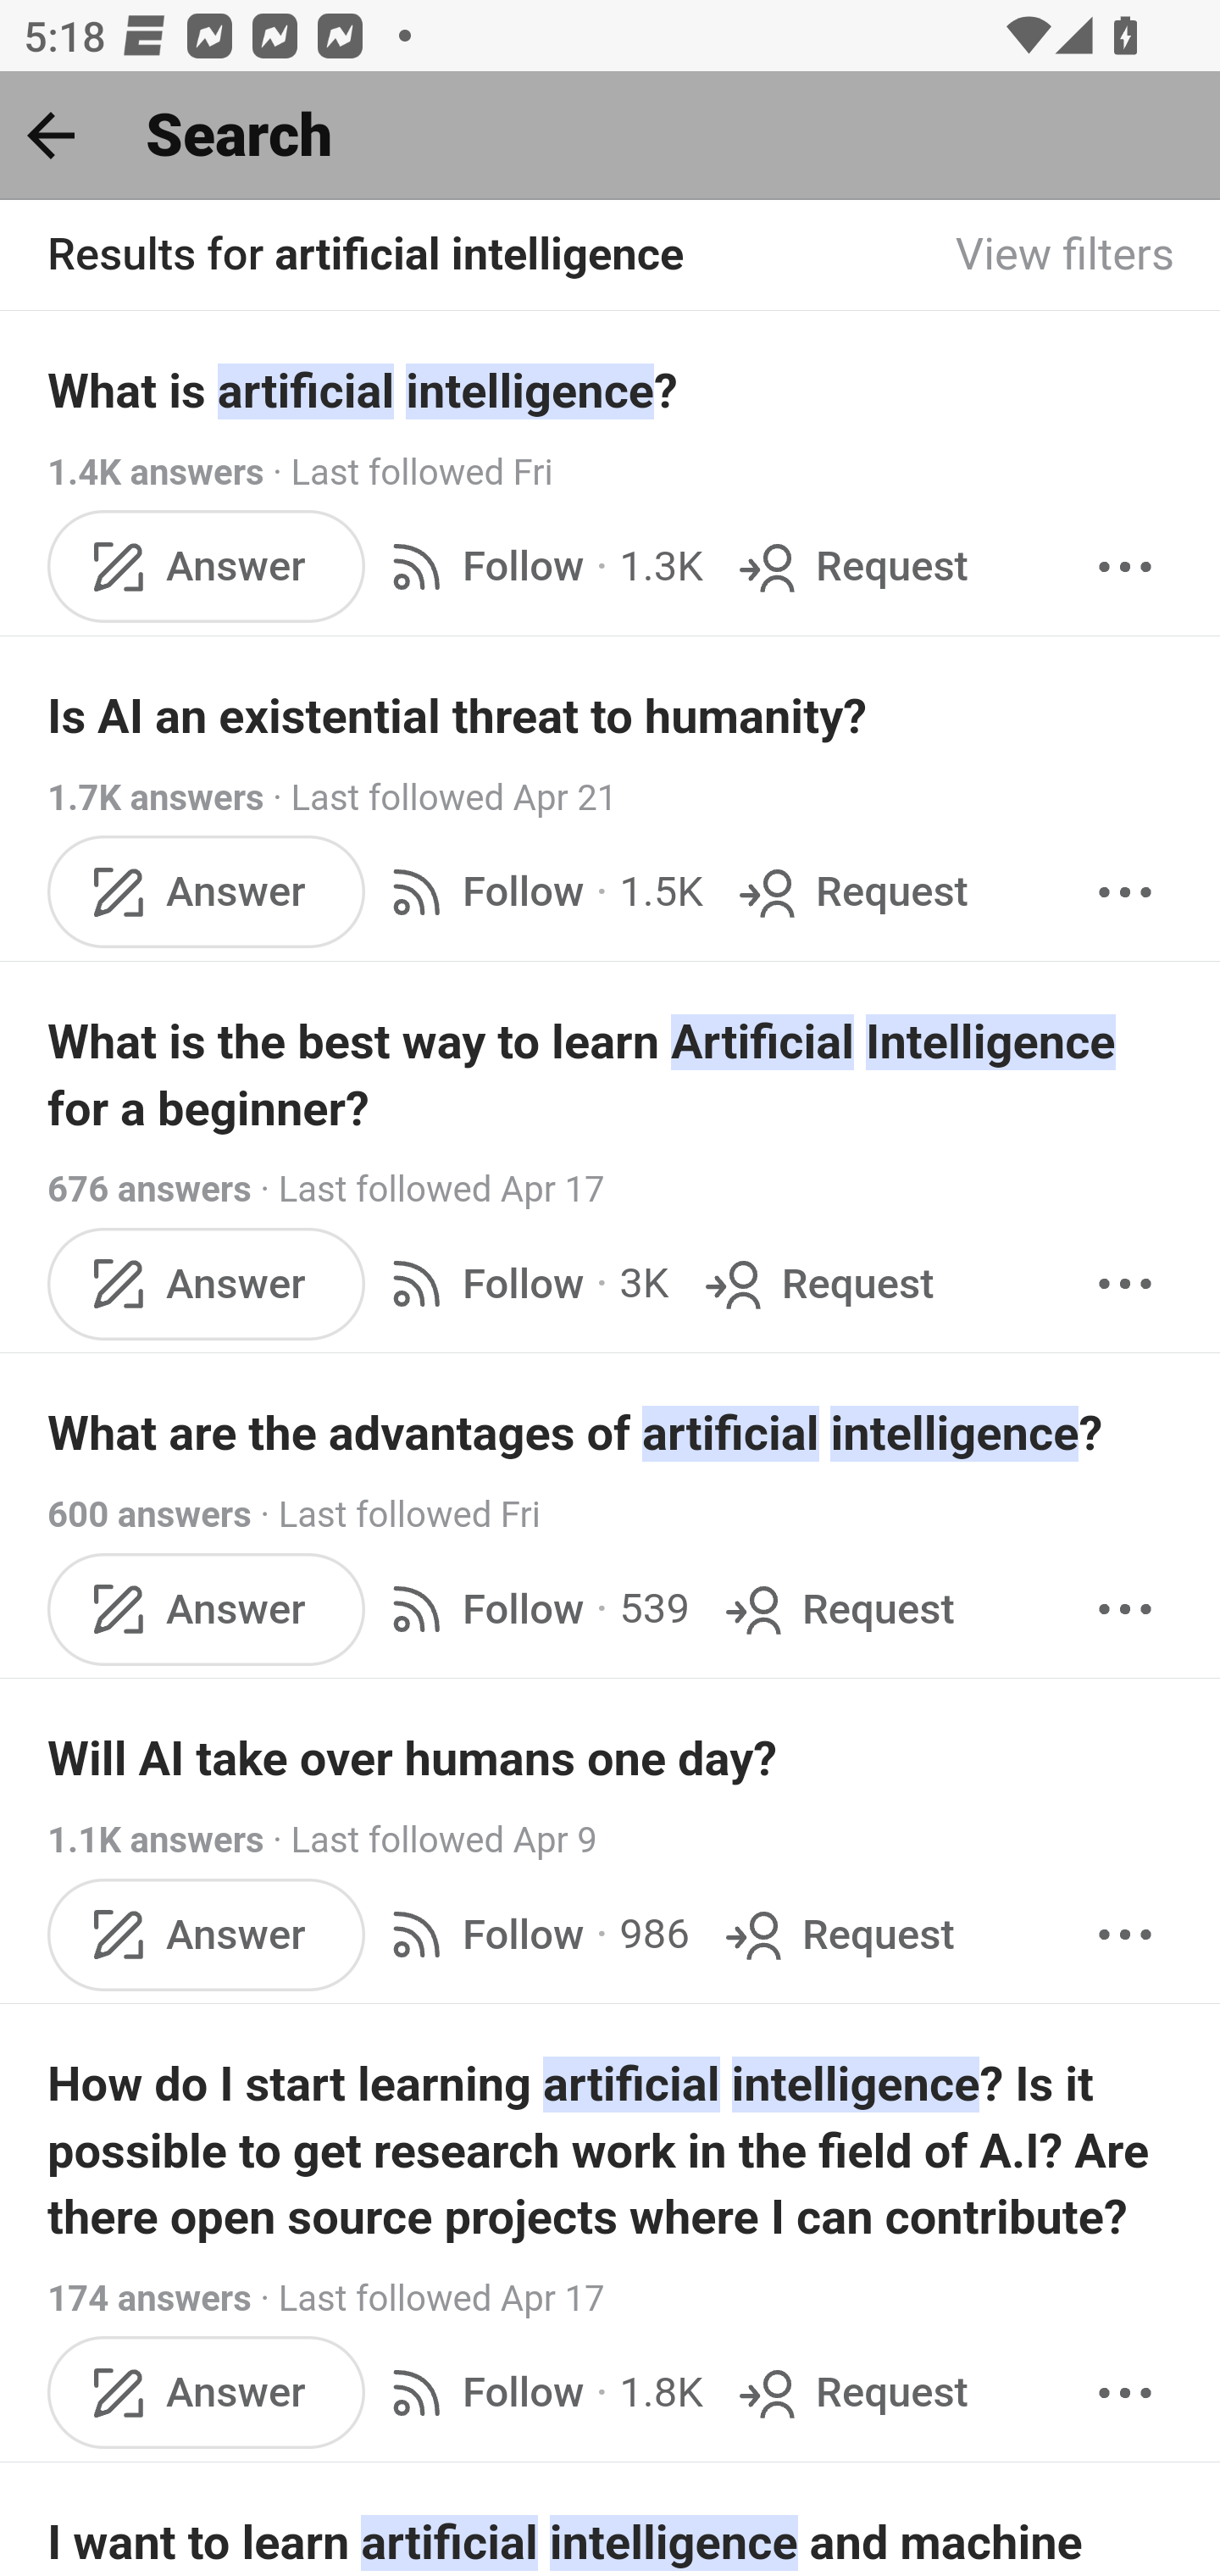  I want to click on Follow · 1.3K, so click(541, 564).